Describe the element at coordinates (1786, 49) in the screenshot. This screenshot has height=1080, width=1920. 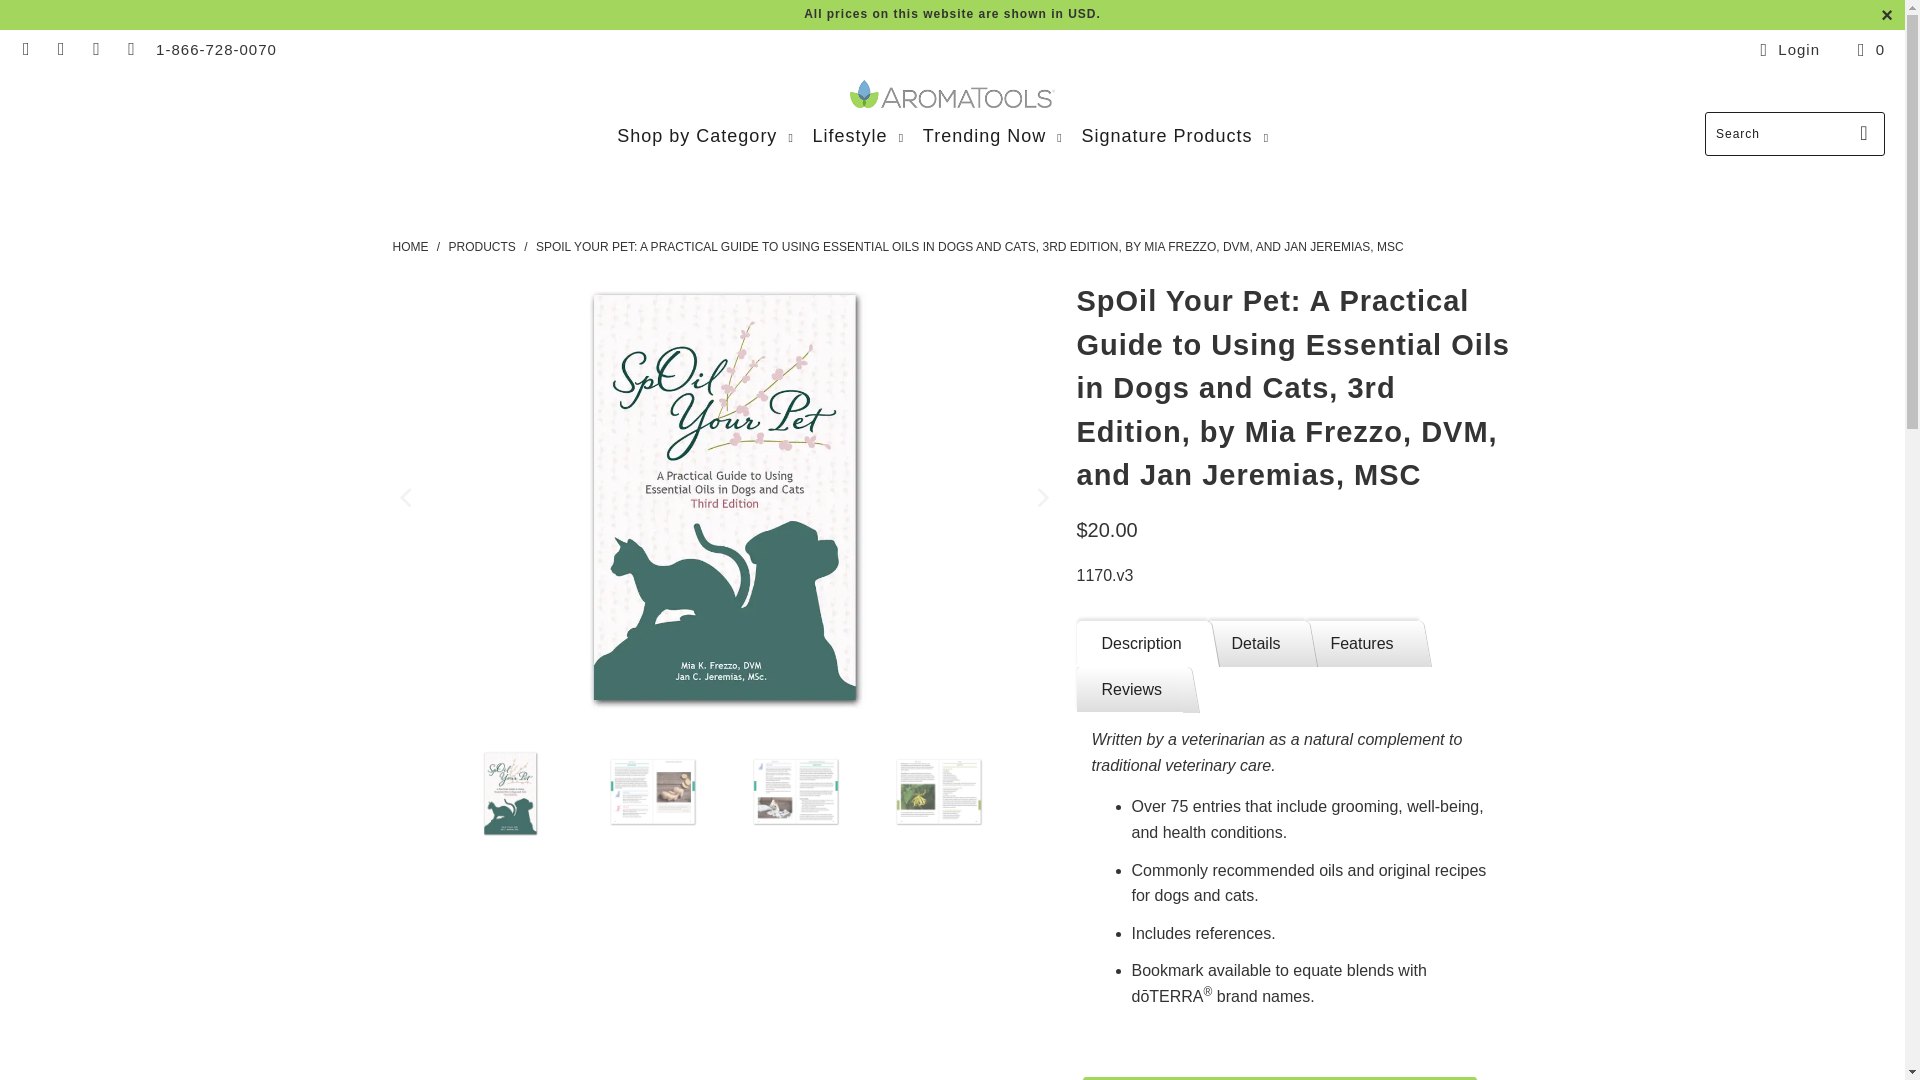
I see `My Account ` at that location.